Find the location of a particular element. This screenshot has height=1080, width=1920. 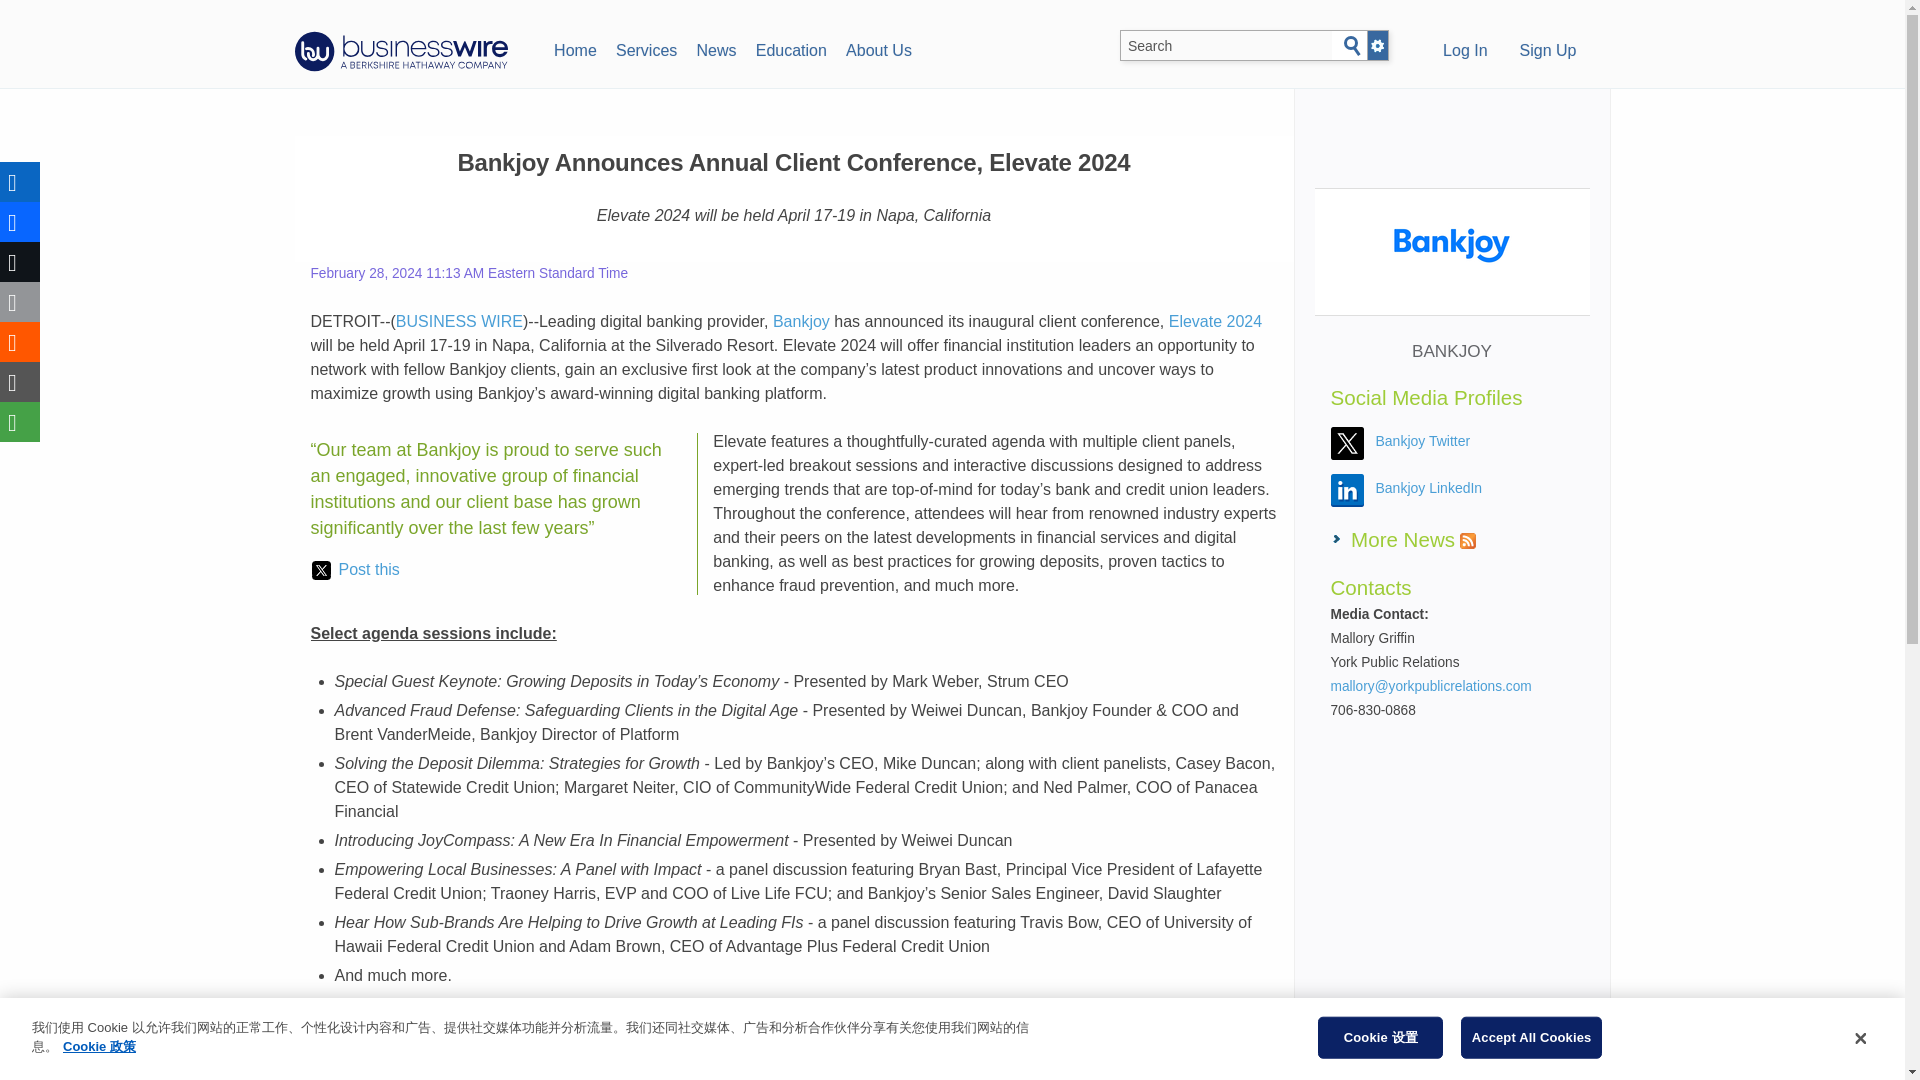

Post this is located at coordinates (355, 570).